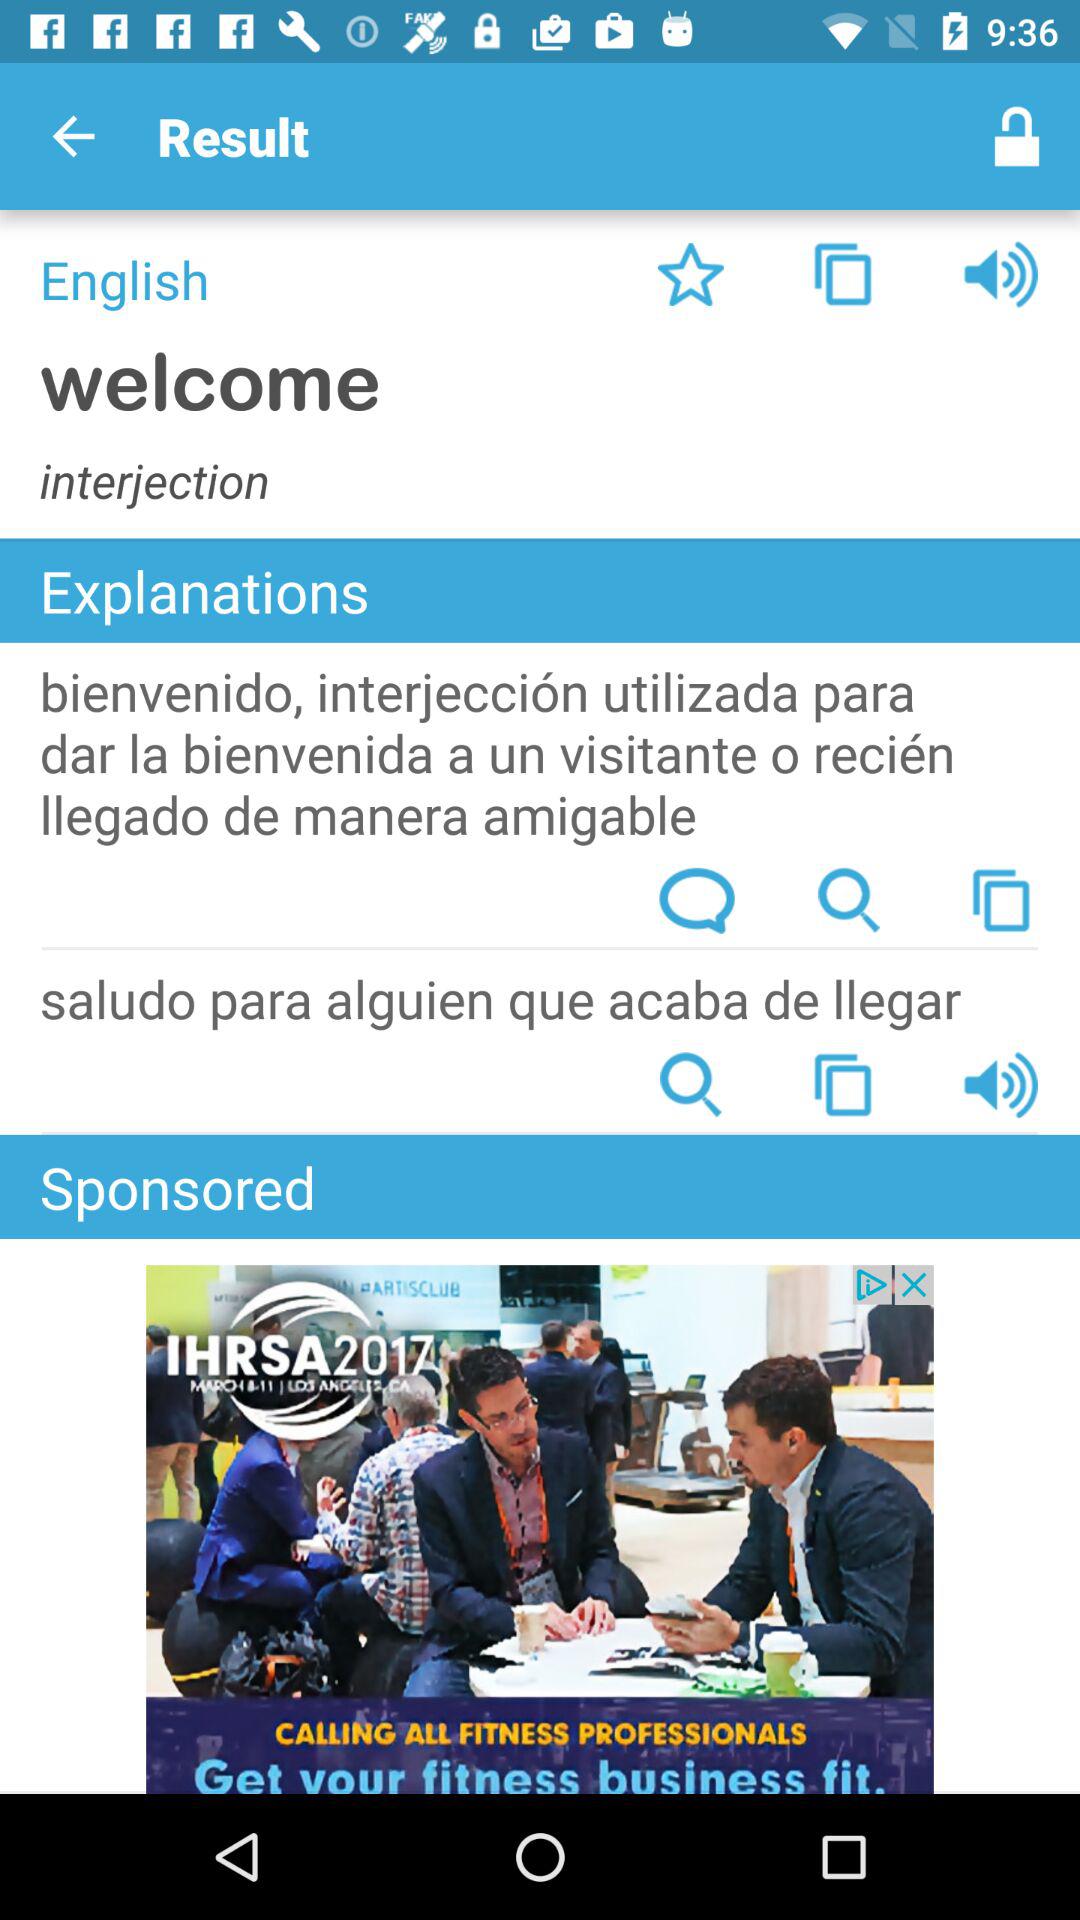  What do you see at coordinates (540, 1530) in the screenshot?
I see `select advertisement` at bounding box center [540, 1530].